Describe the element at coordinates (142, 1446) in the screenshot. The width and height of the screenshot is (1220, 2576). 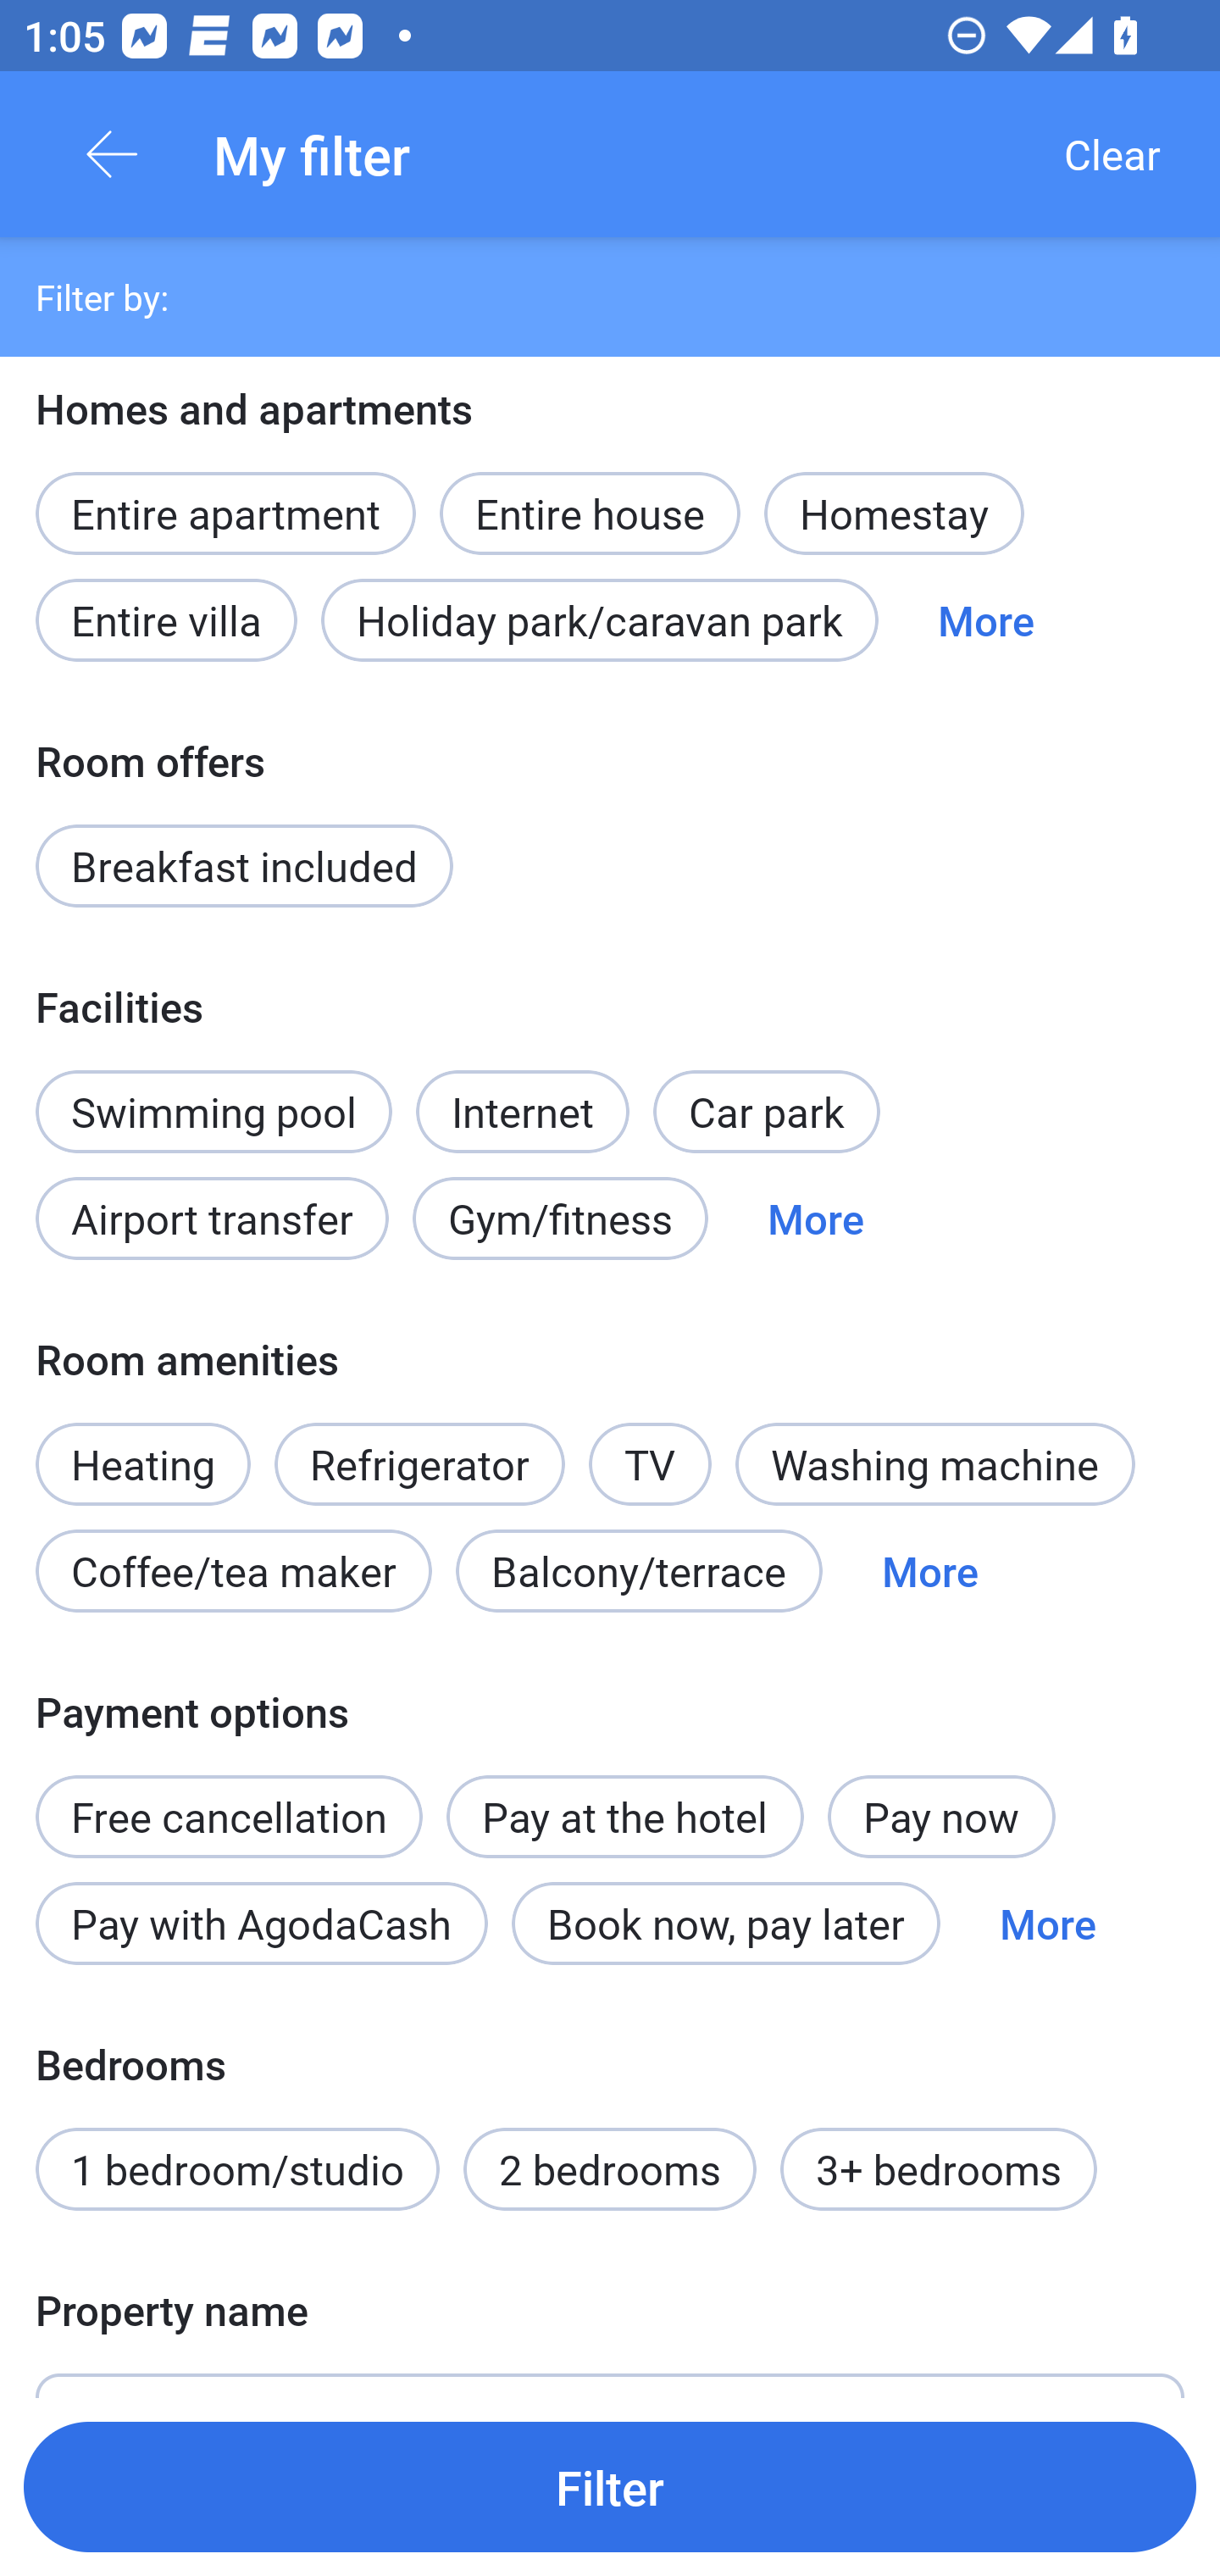
I see `Heating` at that location.